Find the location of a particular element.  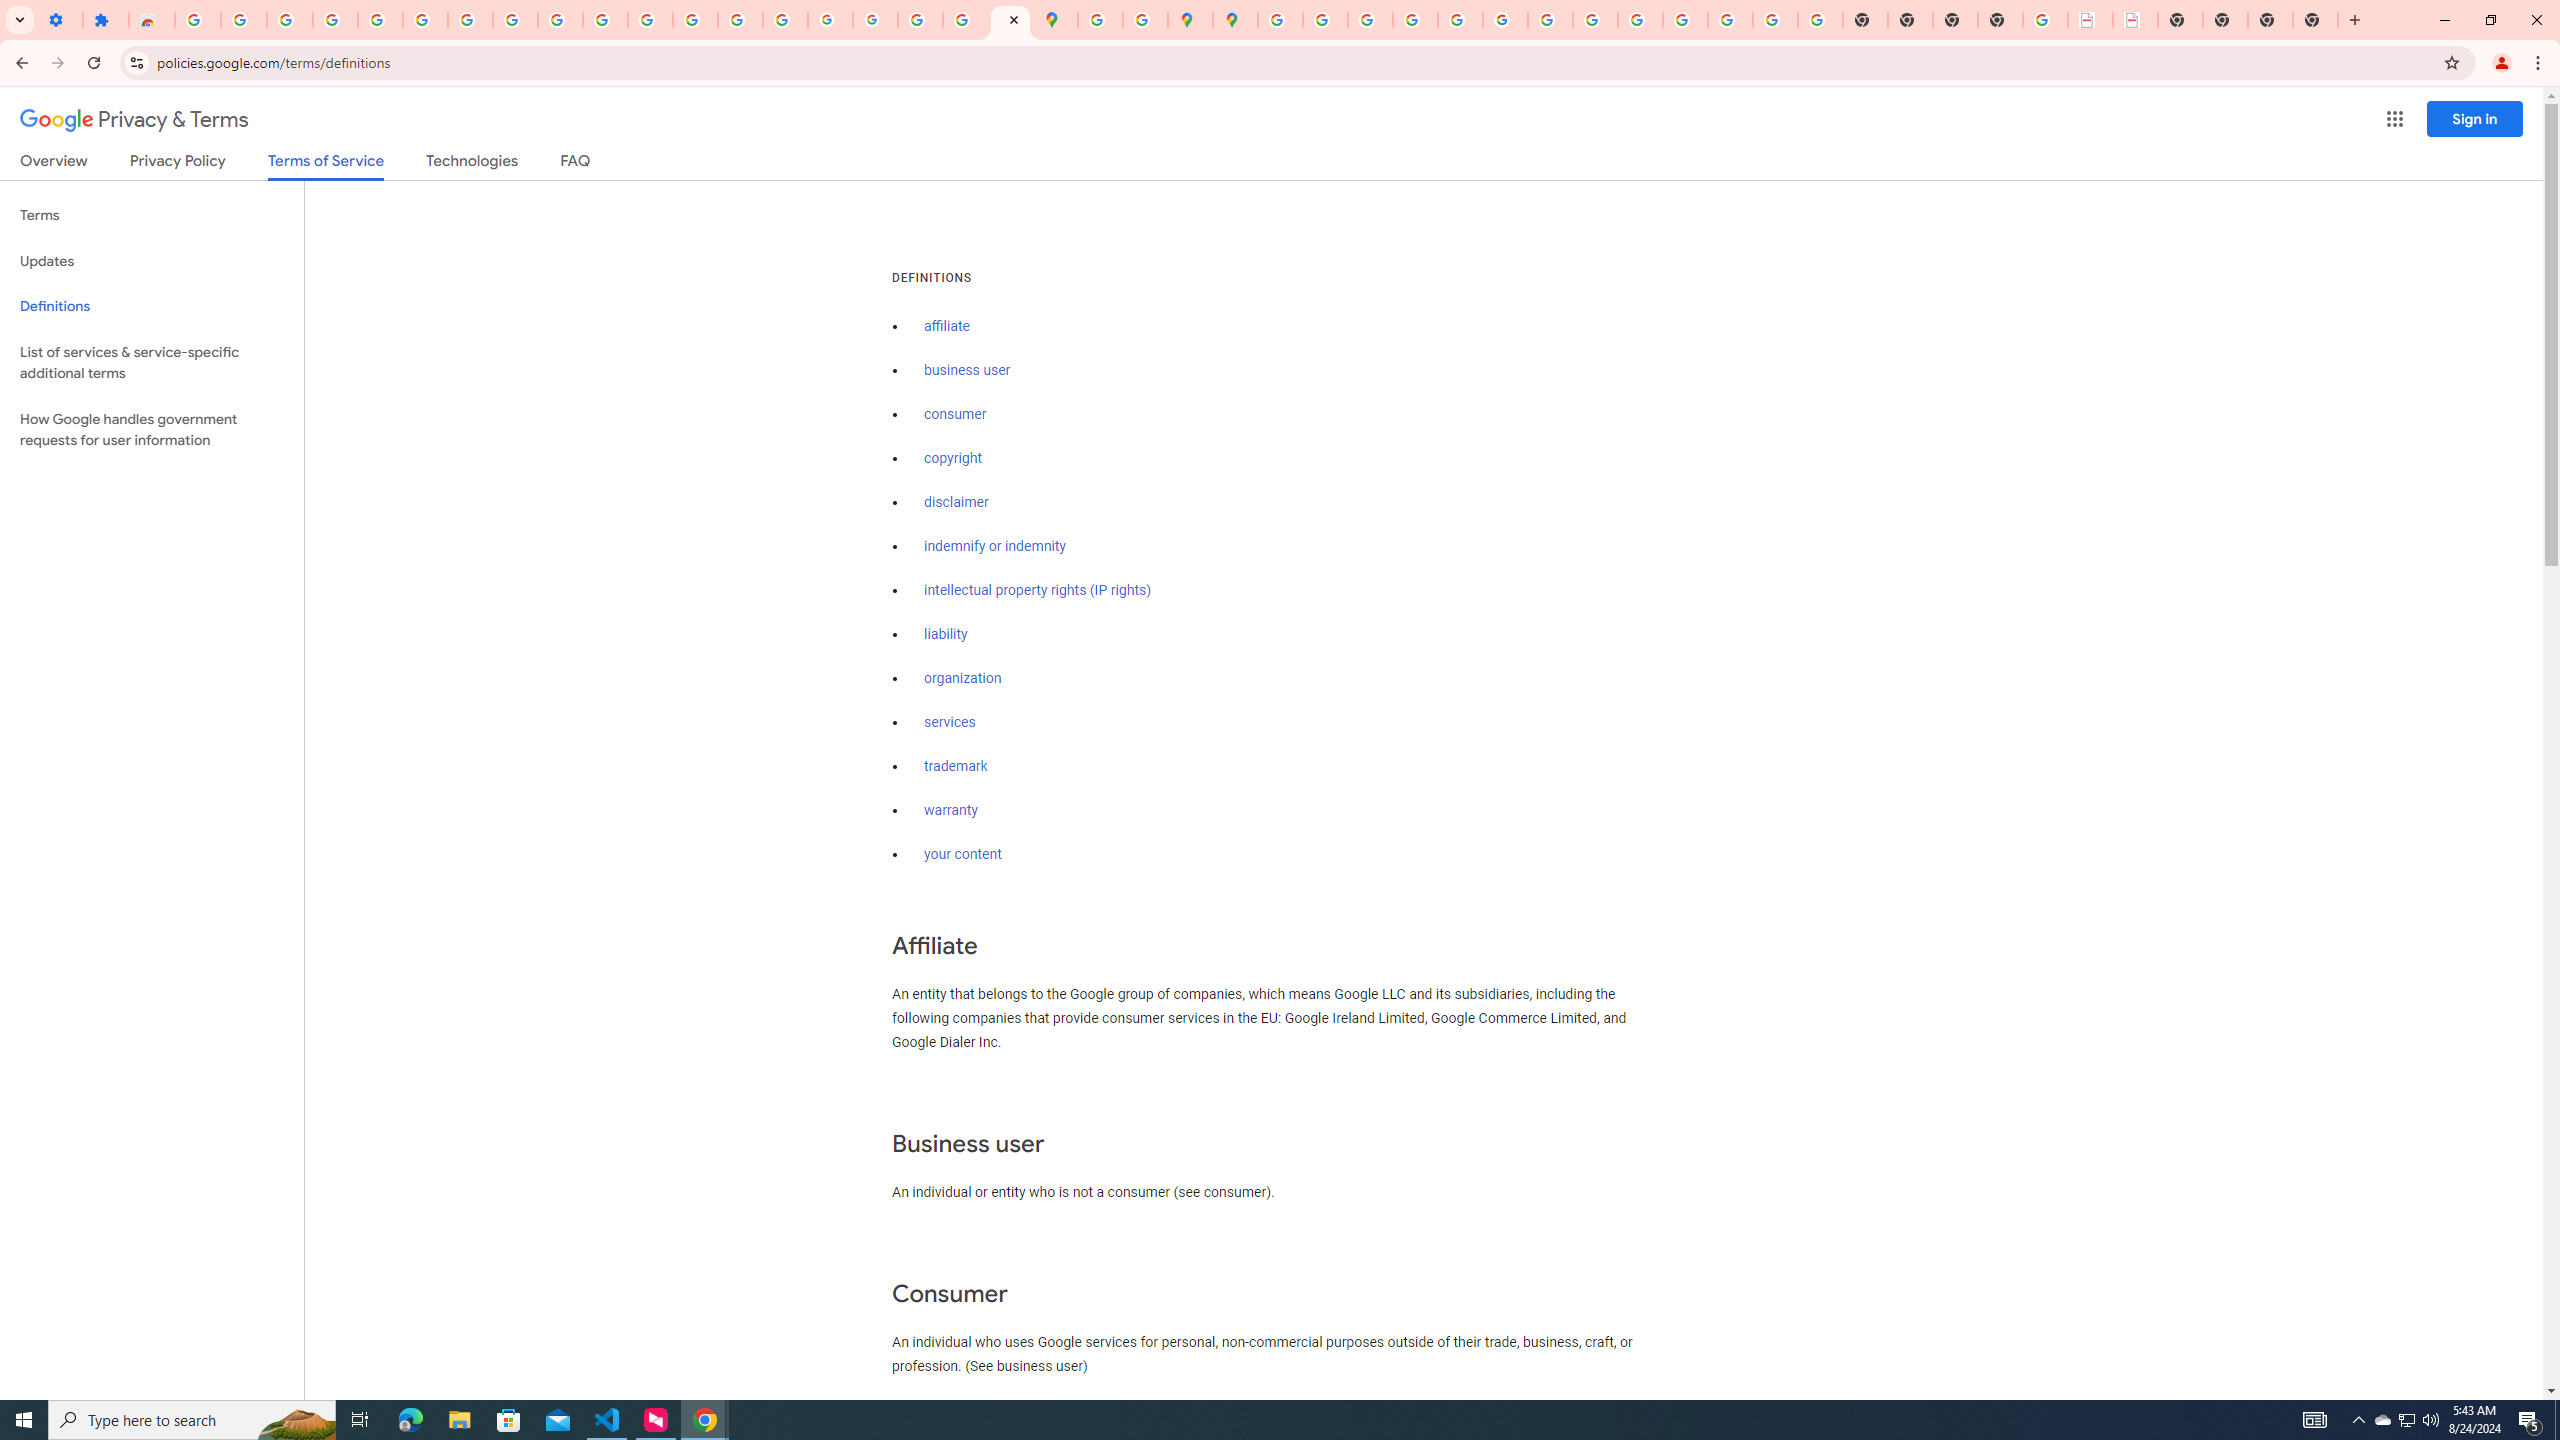

disclaimer is located at coordinates (956, 502).